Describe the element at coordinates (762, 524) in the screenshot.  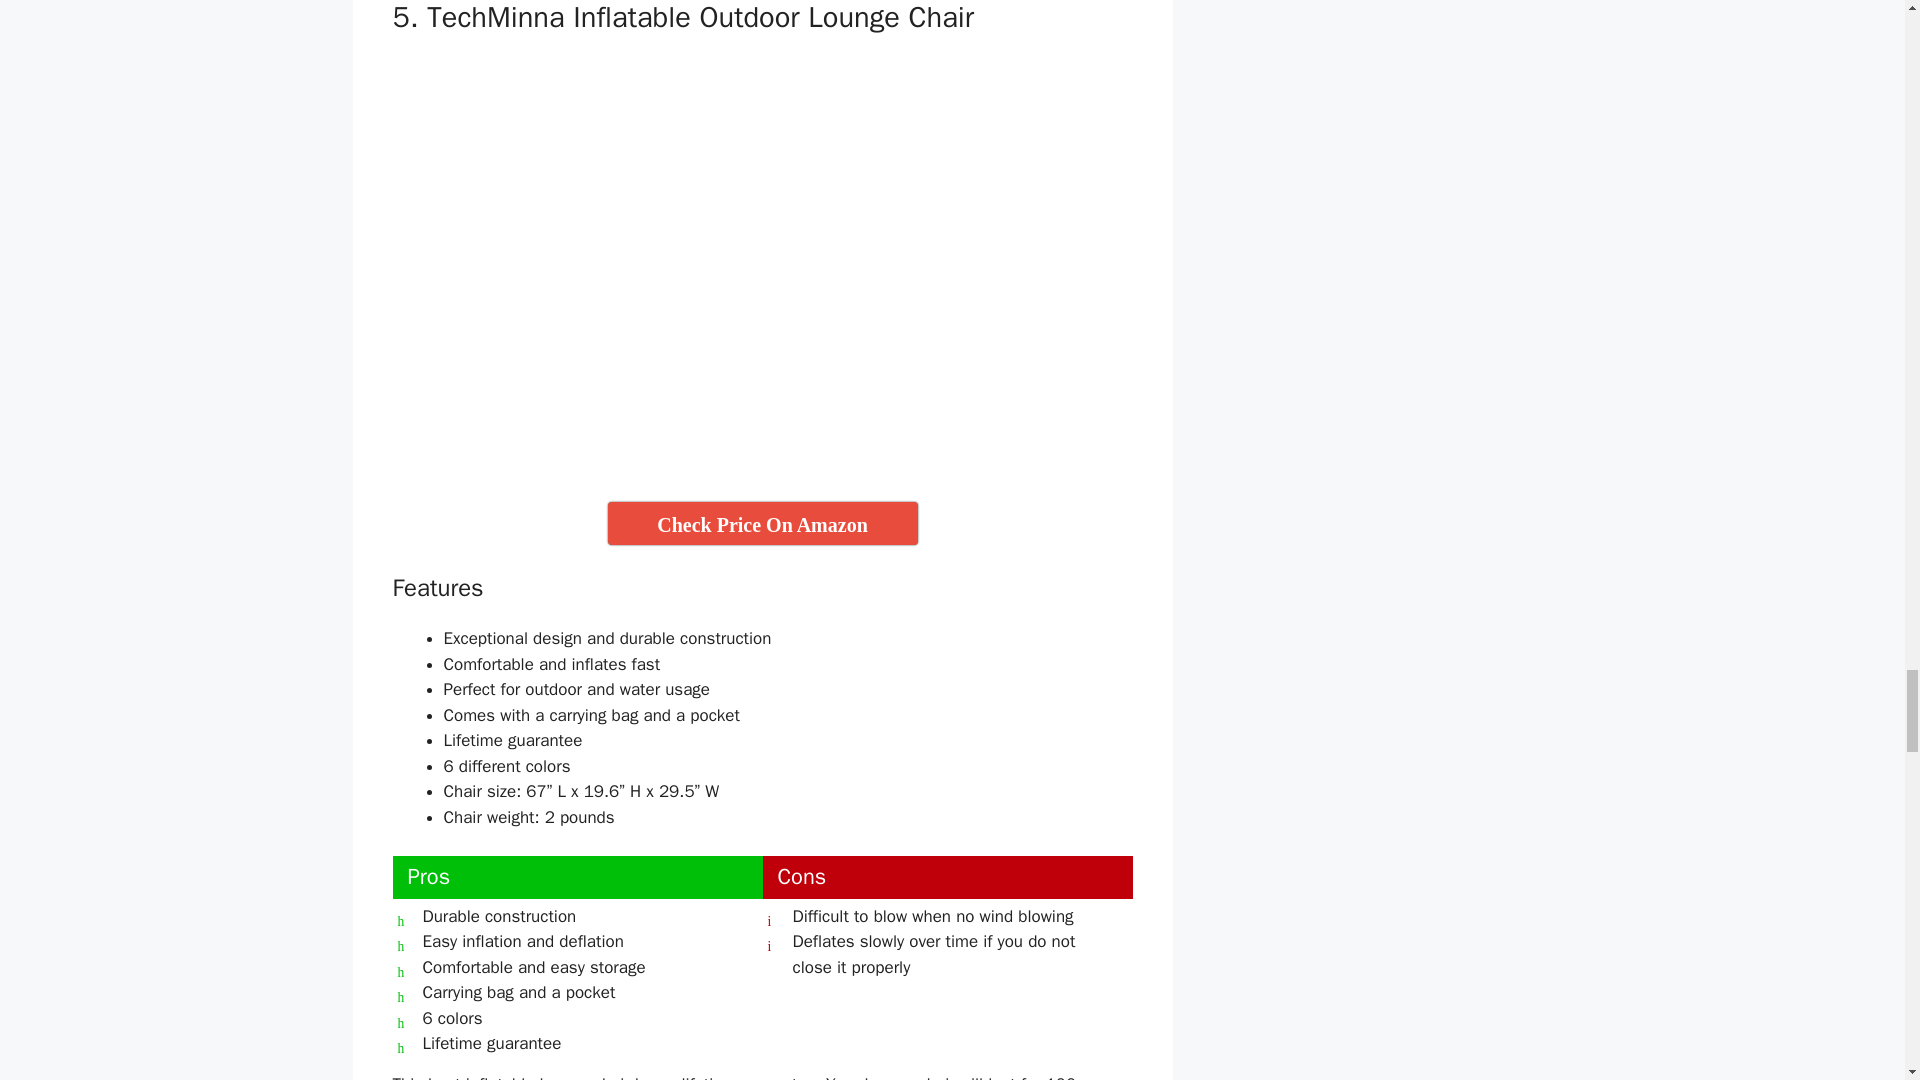
I see `Check Price On Amazon` at that location.